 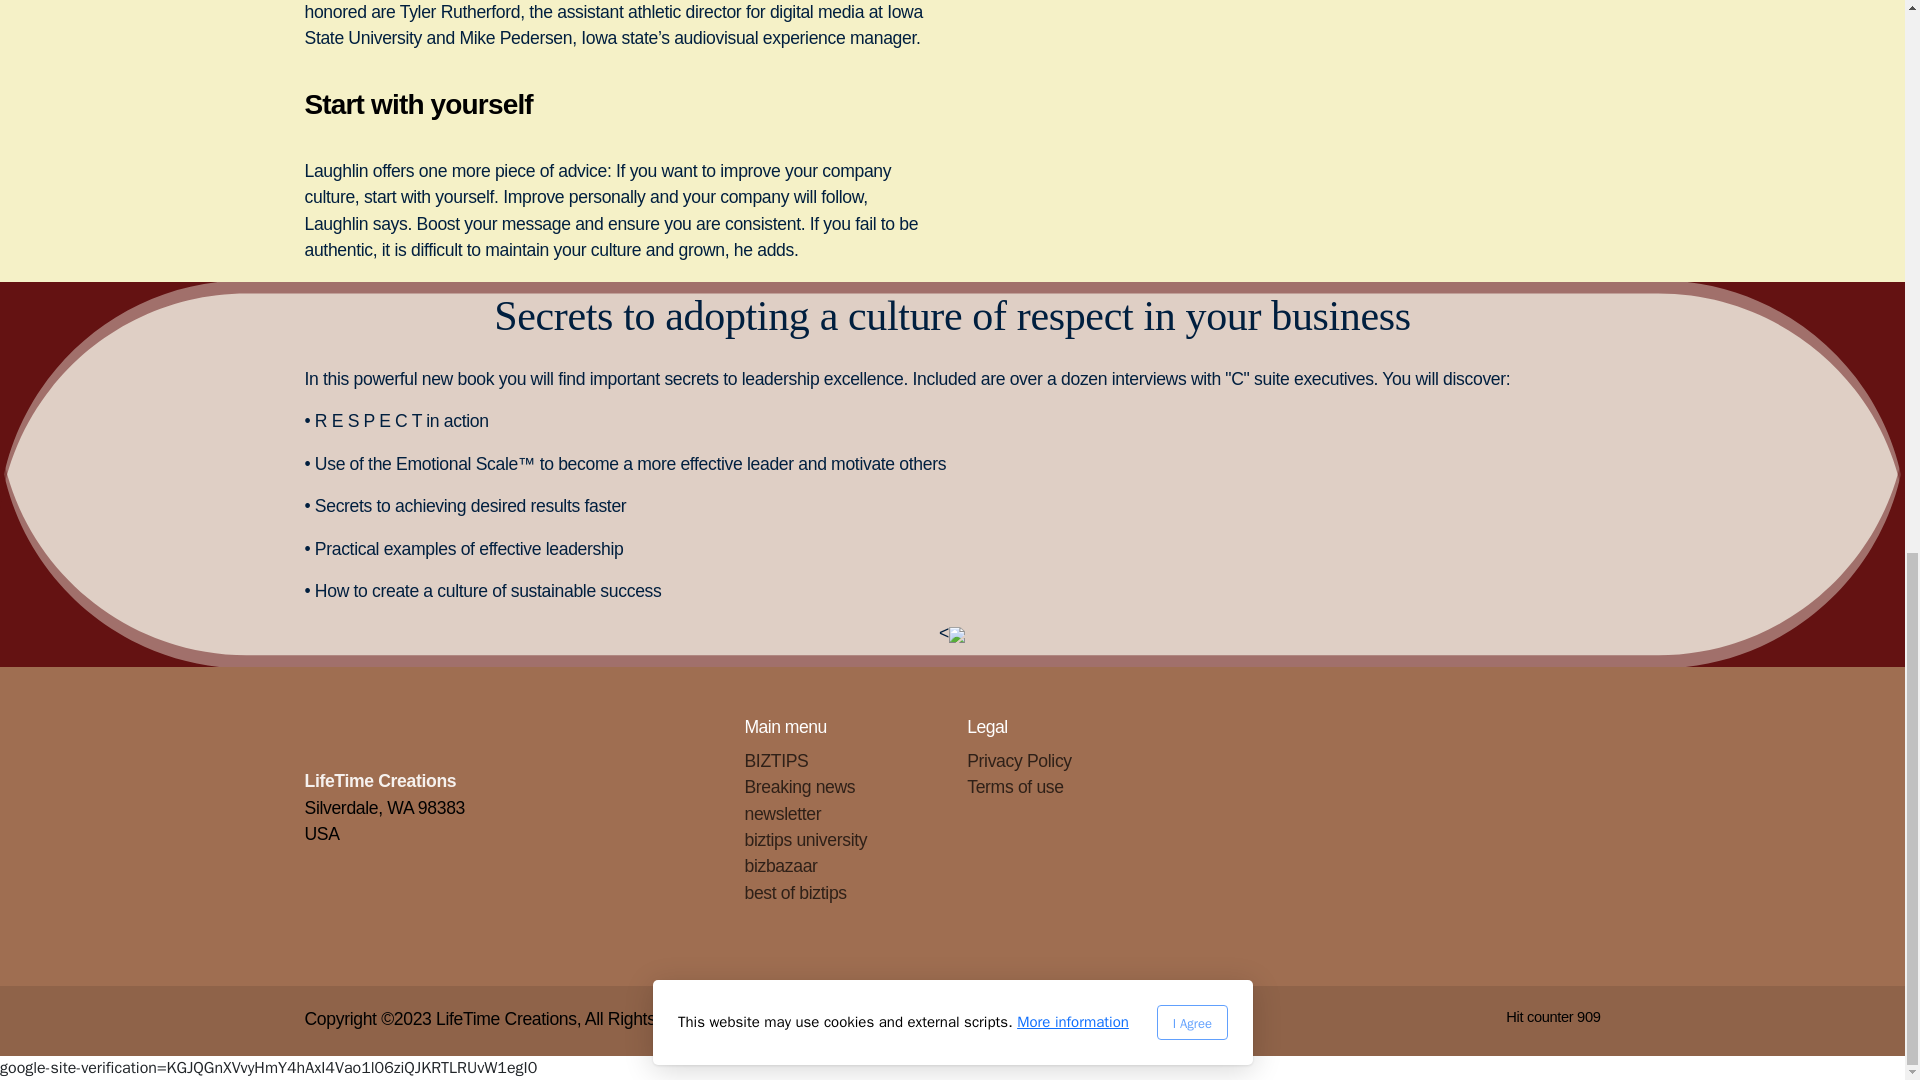 I want to click on Privacy Policy, so click(x=1019, y=760).